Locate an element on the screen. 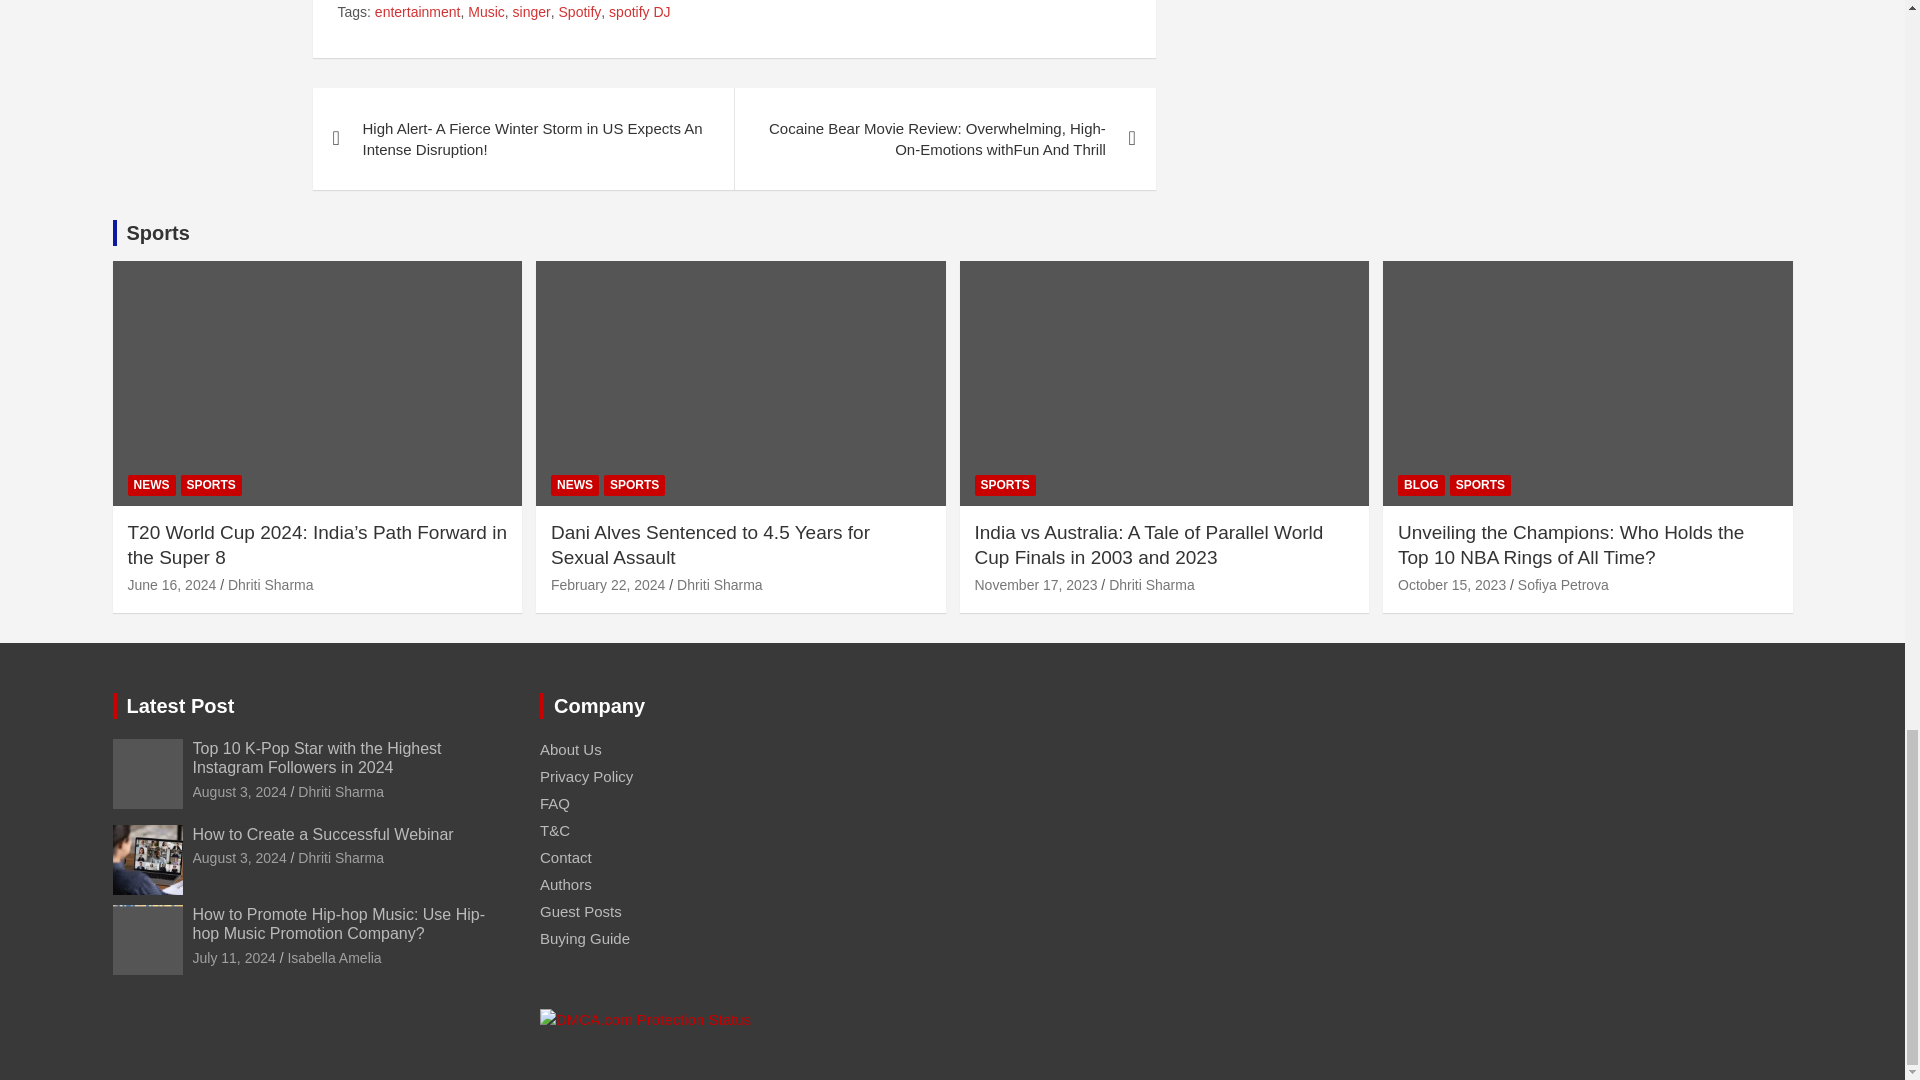 This screenshot has height=1080, width=1920. Dani Alves Sentenced to 4.5 Years for Sexual Assault is located at coordinates (608, 584).